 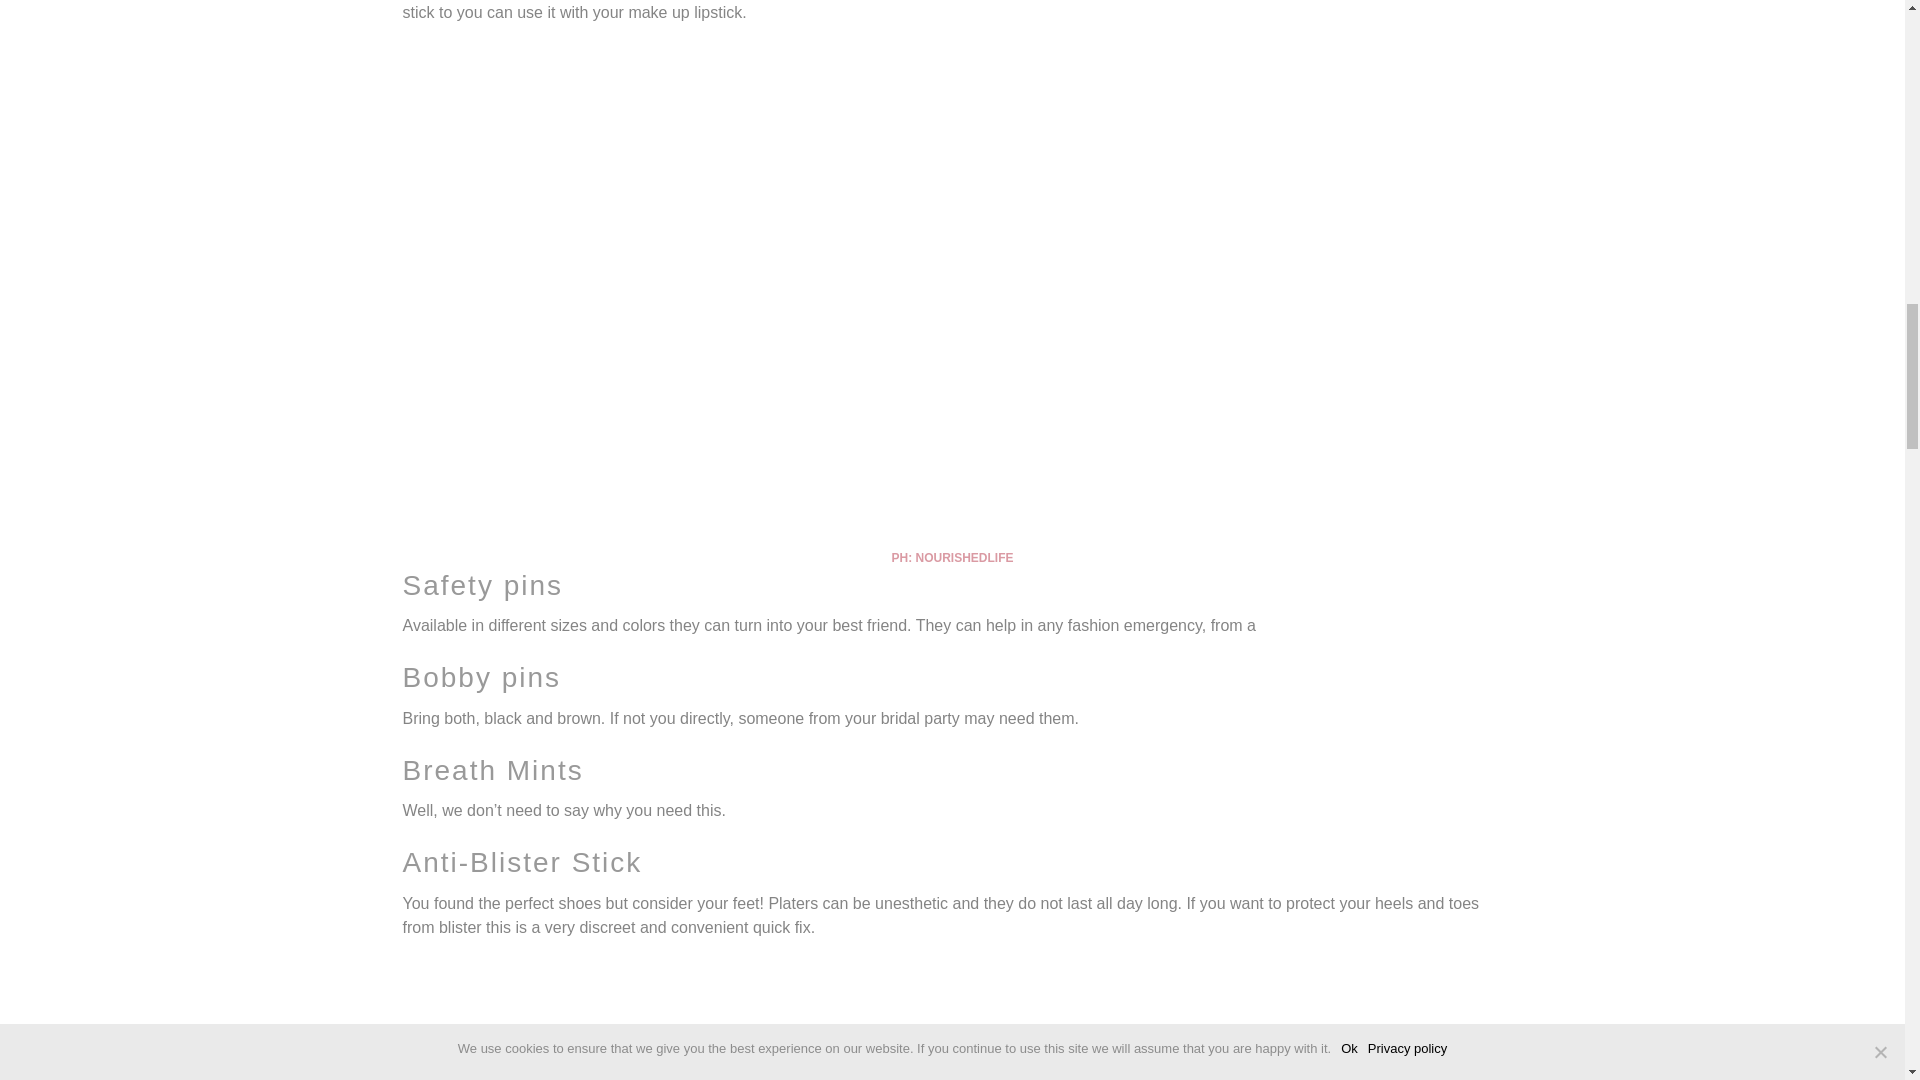 I want to click on NOURISHEDLIFE, so click(x=962, y=557).